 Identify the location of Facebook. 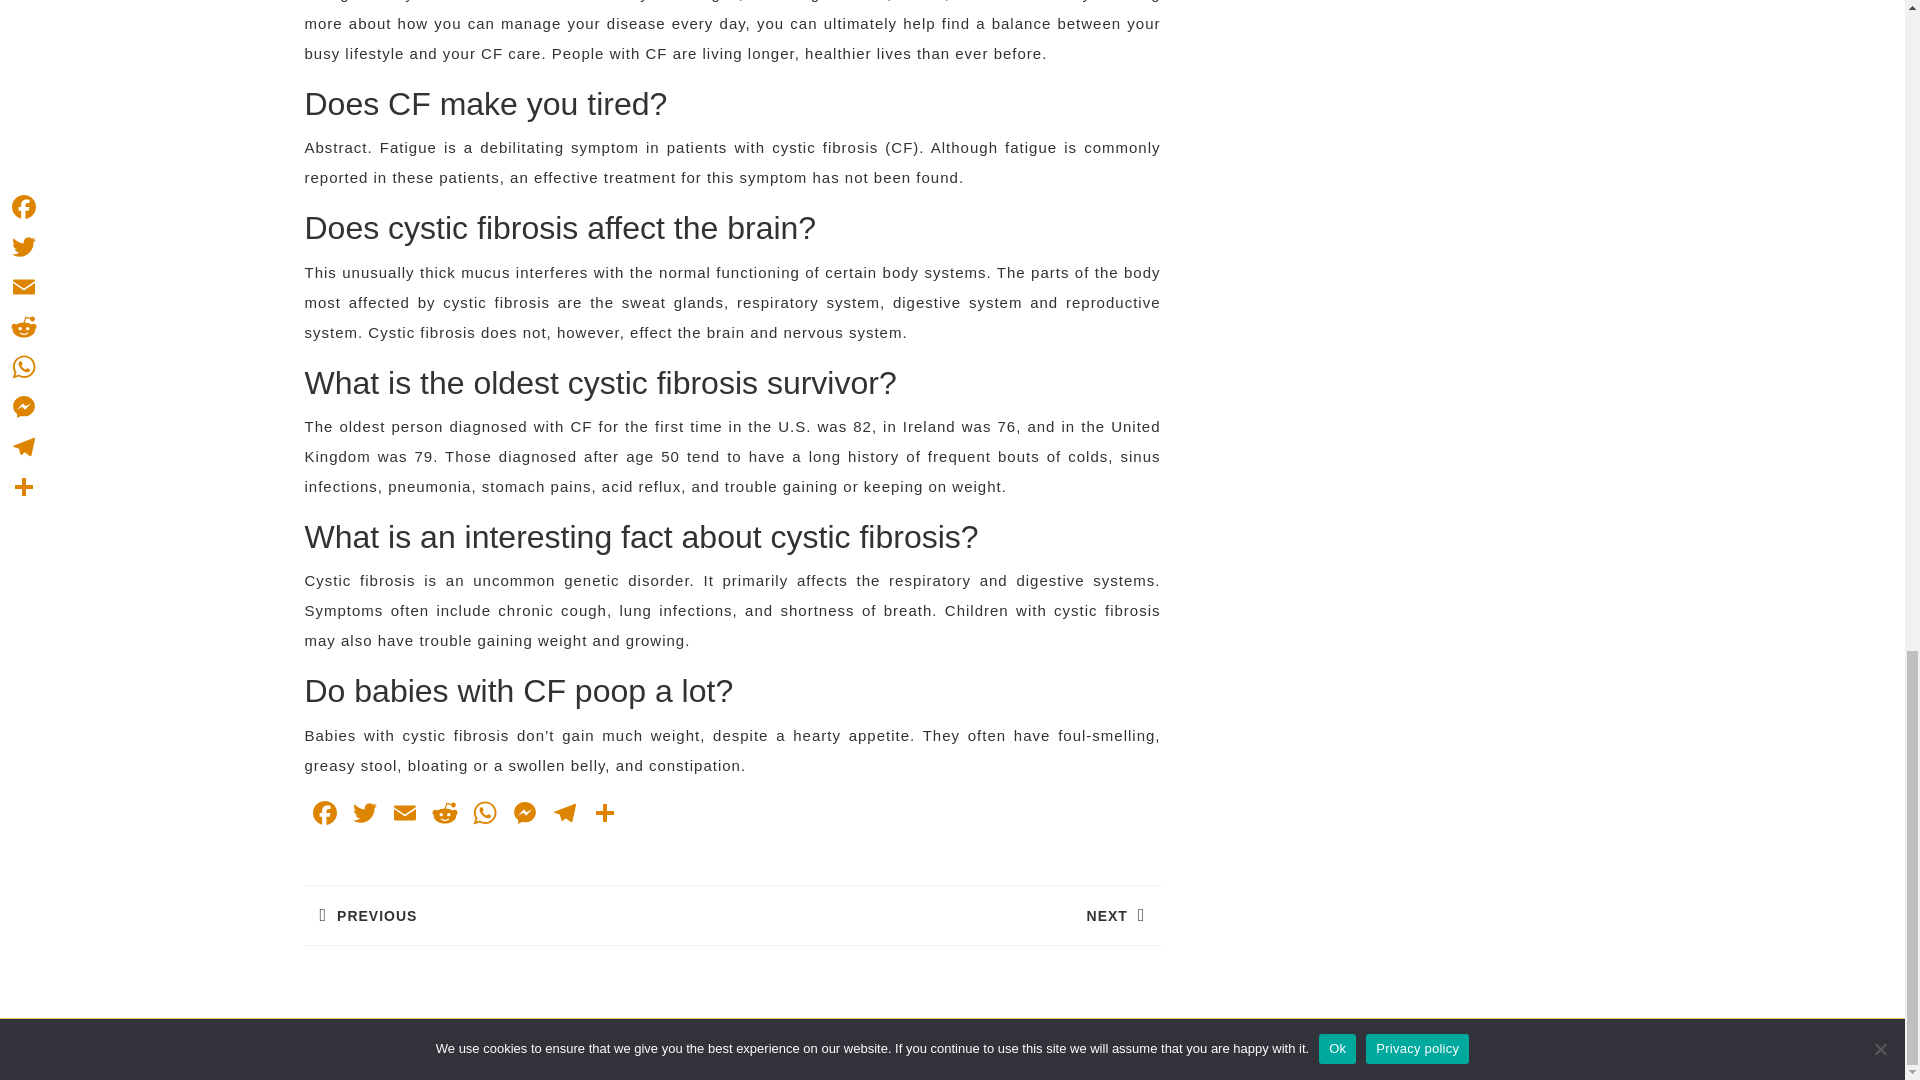
(323, 815).